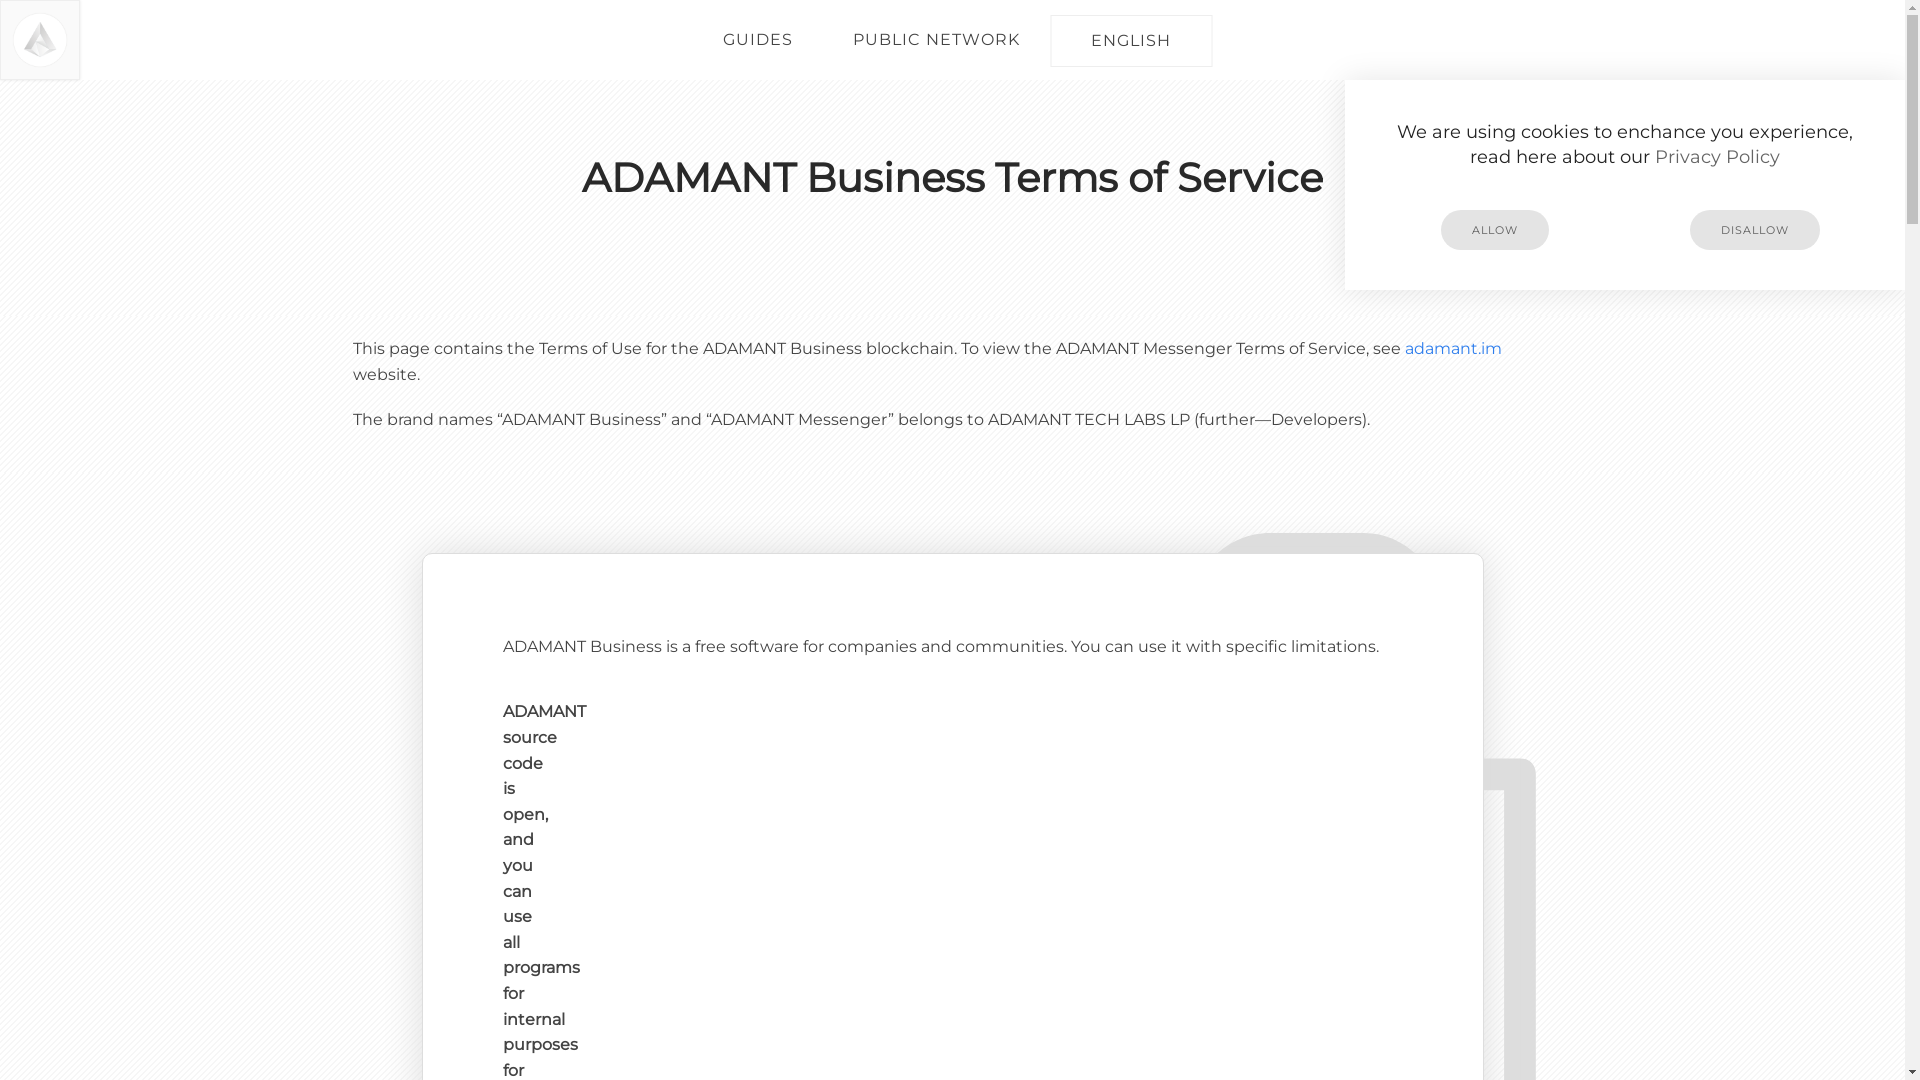 Image resolution: width=1920 pixels, height=1080 pixels. Describe the element at coordinates (1718, 157) in the screenshot. I see `Privacy Policy` at that location.